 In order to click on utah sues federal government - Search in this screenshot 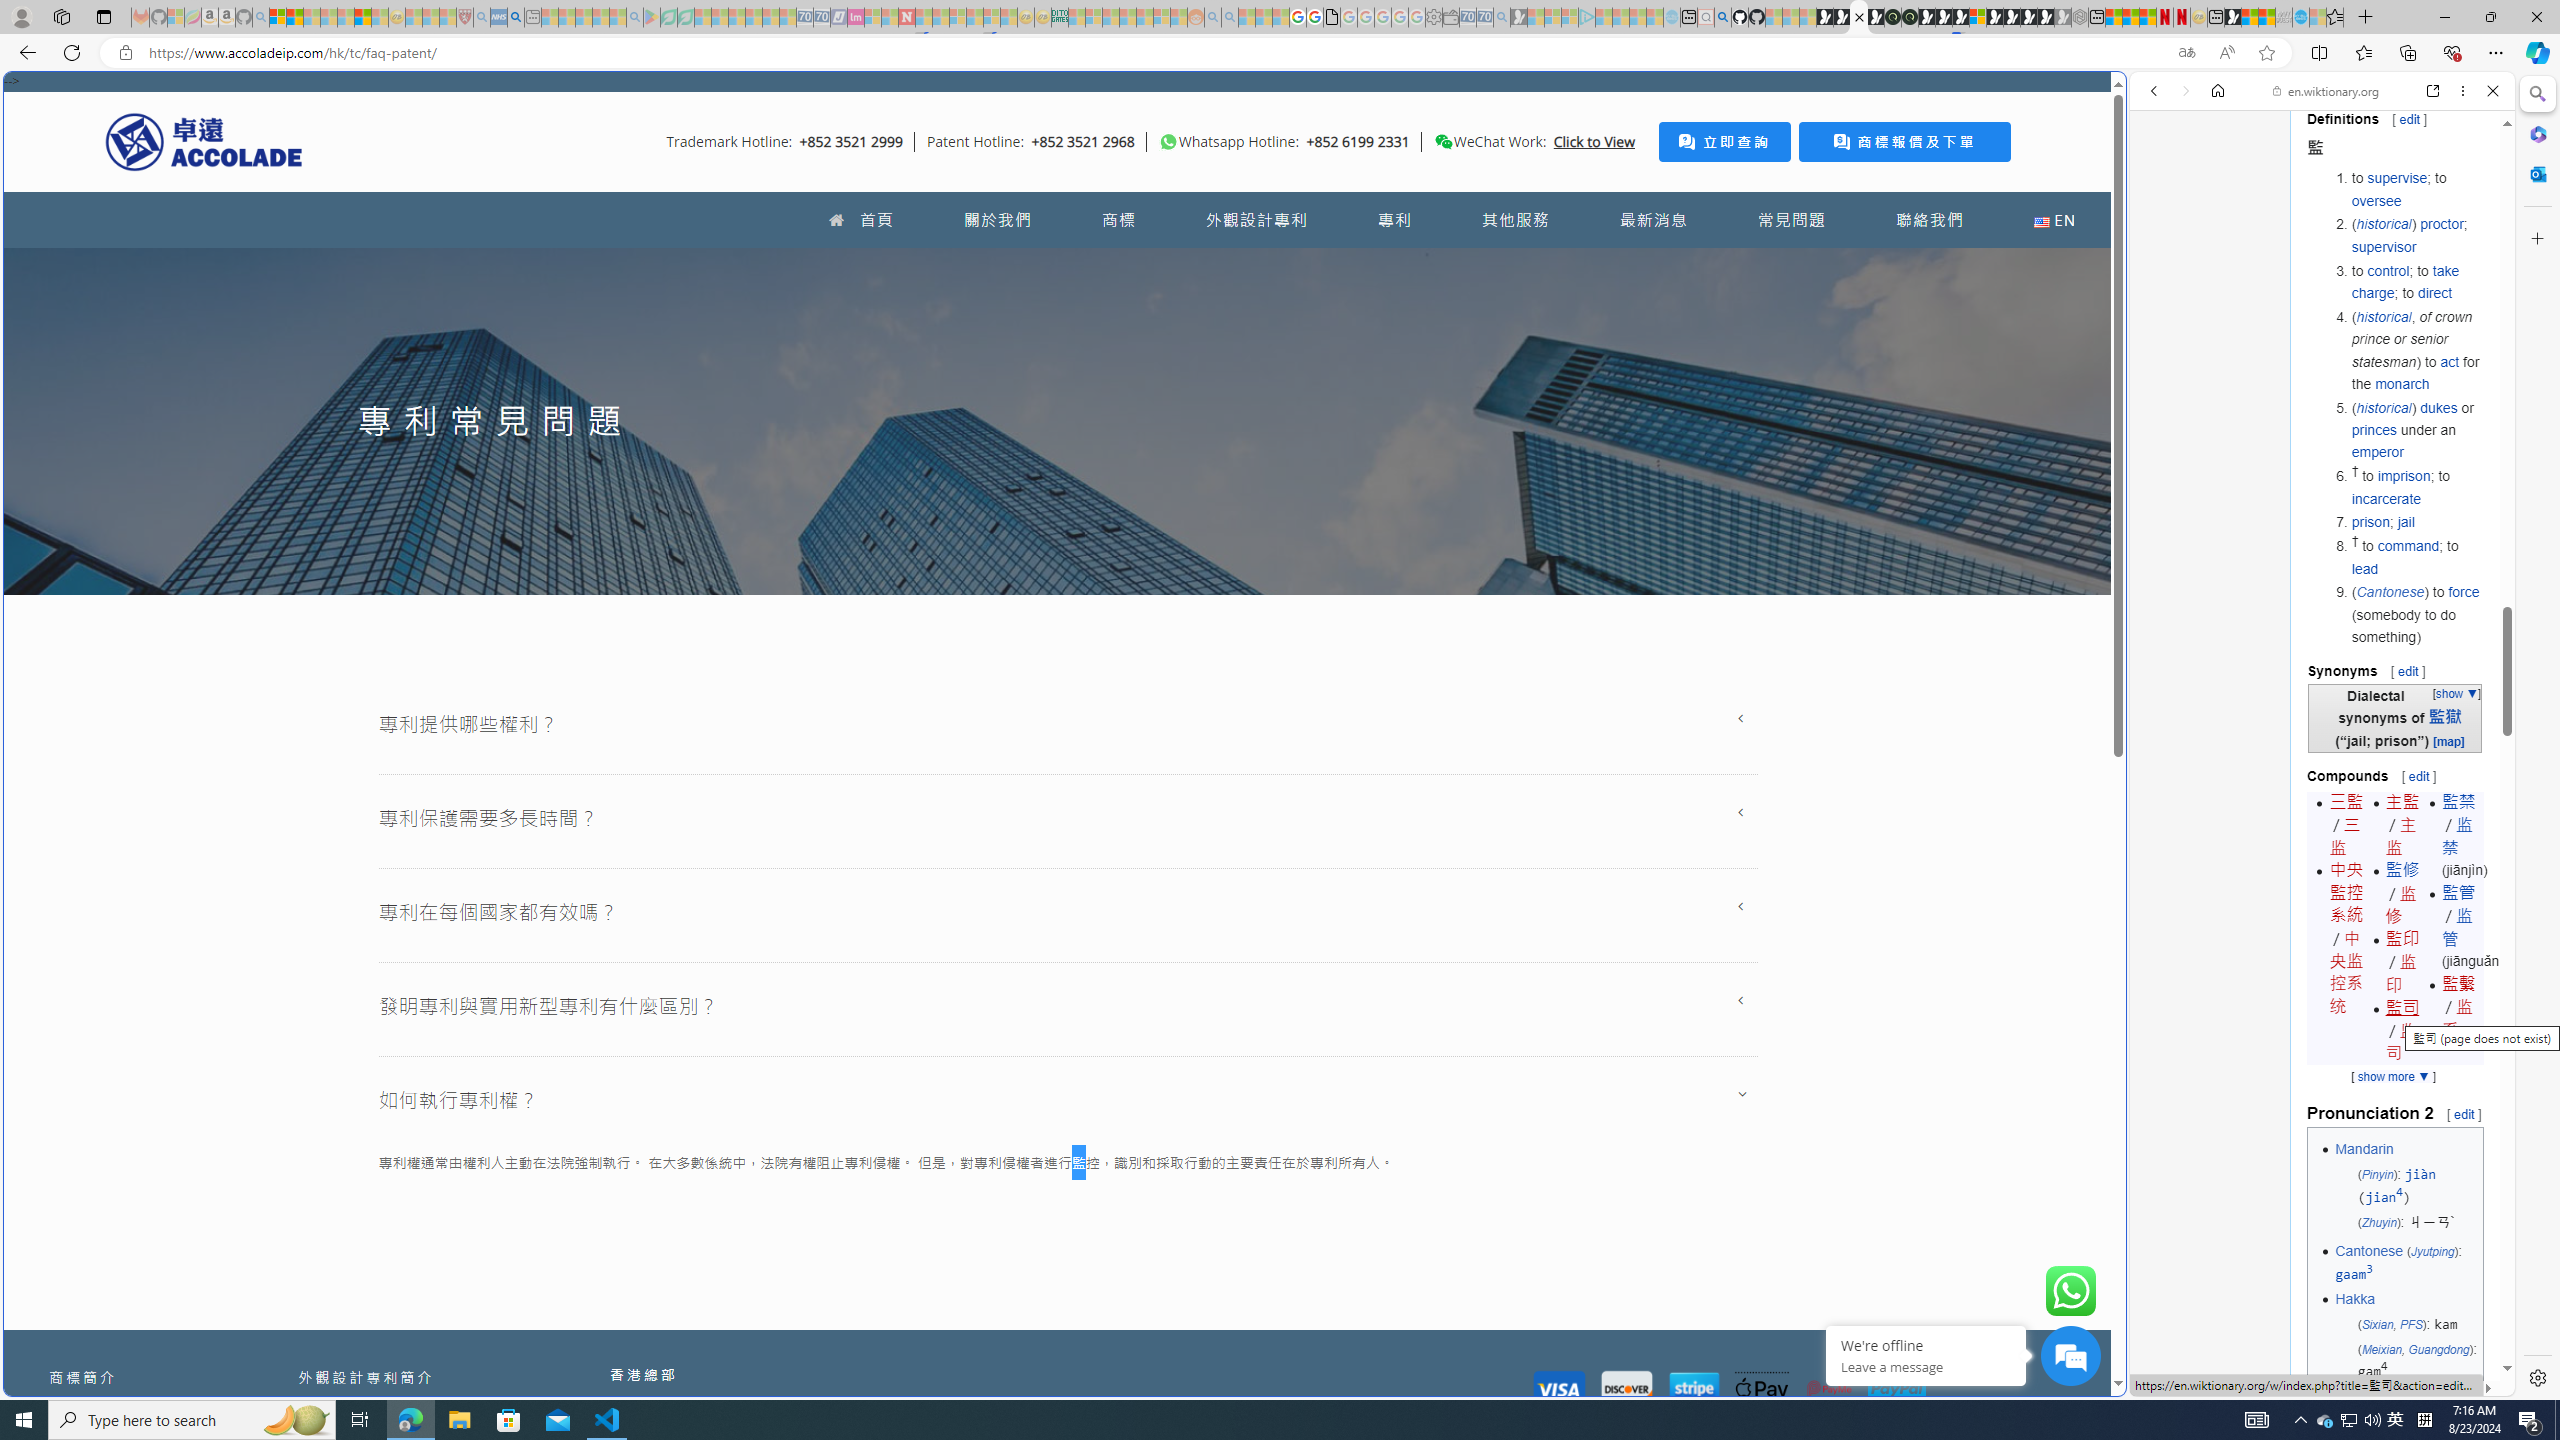, I will do `click(516, 17)`.